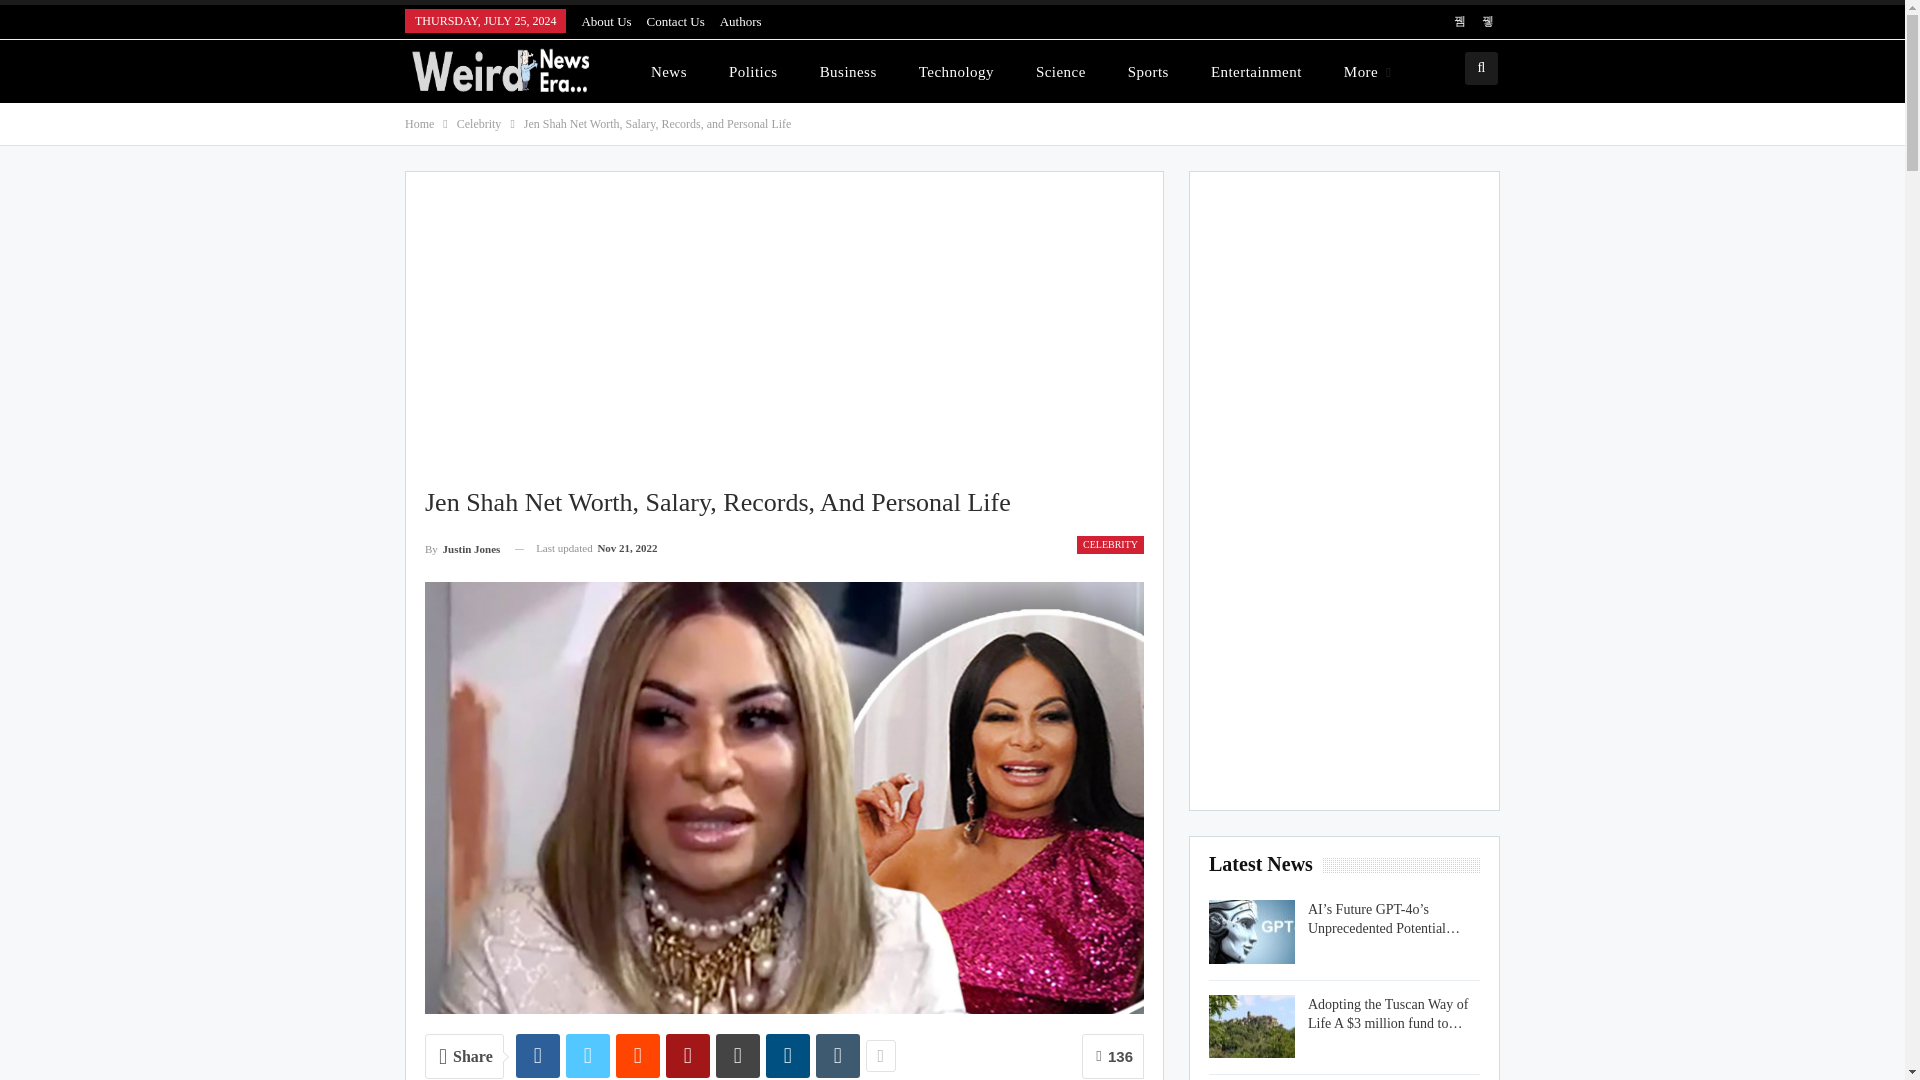 The width and height of the screenshot is (1920, 1080). Describe the element at coordinates (956, 71) in the screenshot. I see `Technology` at that location.